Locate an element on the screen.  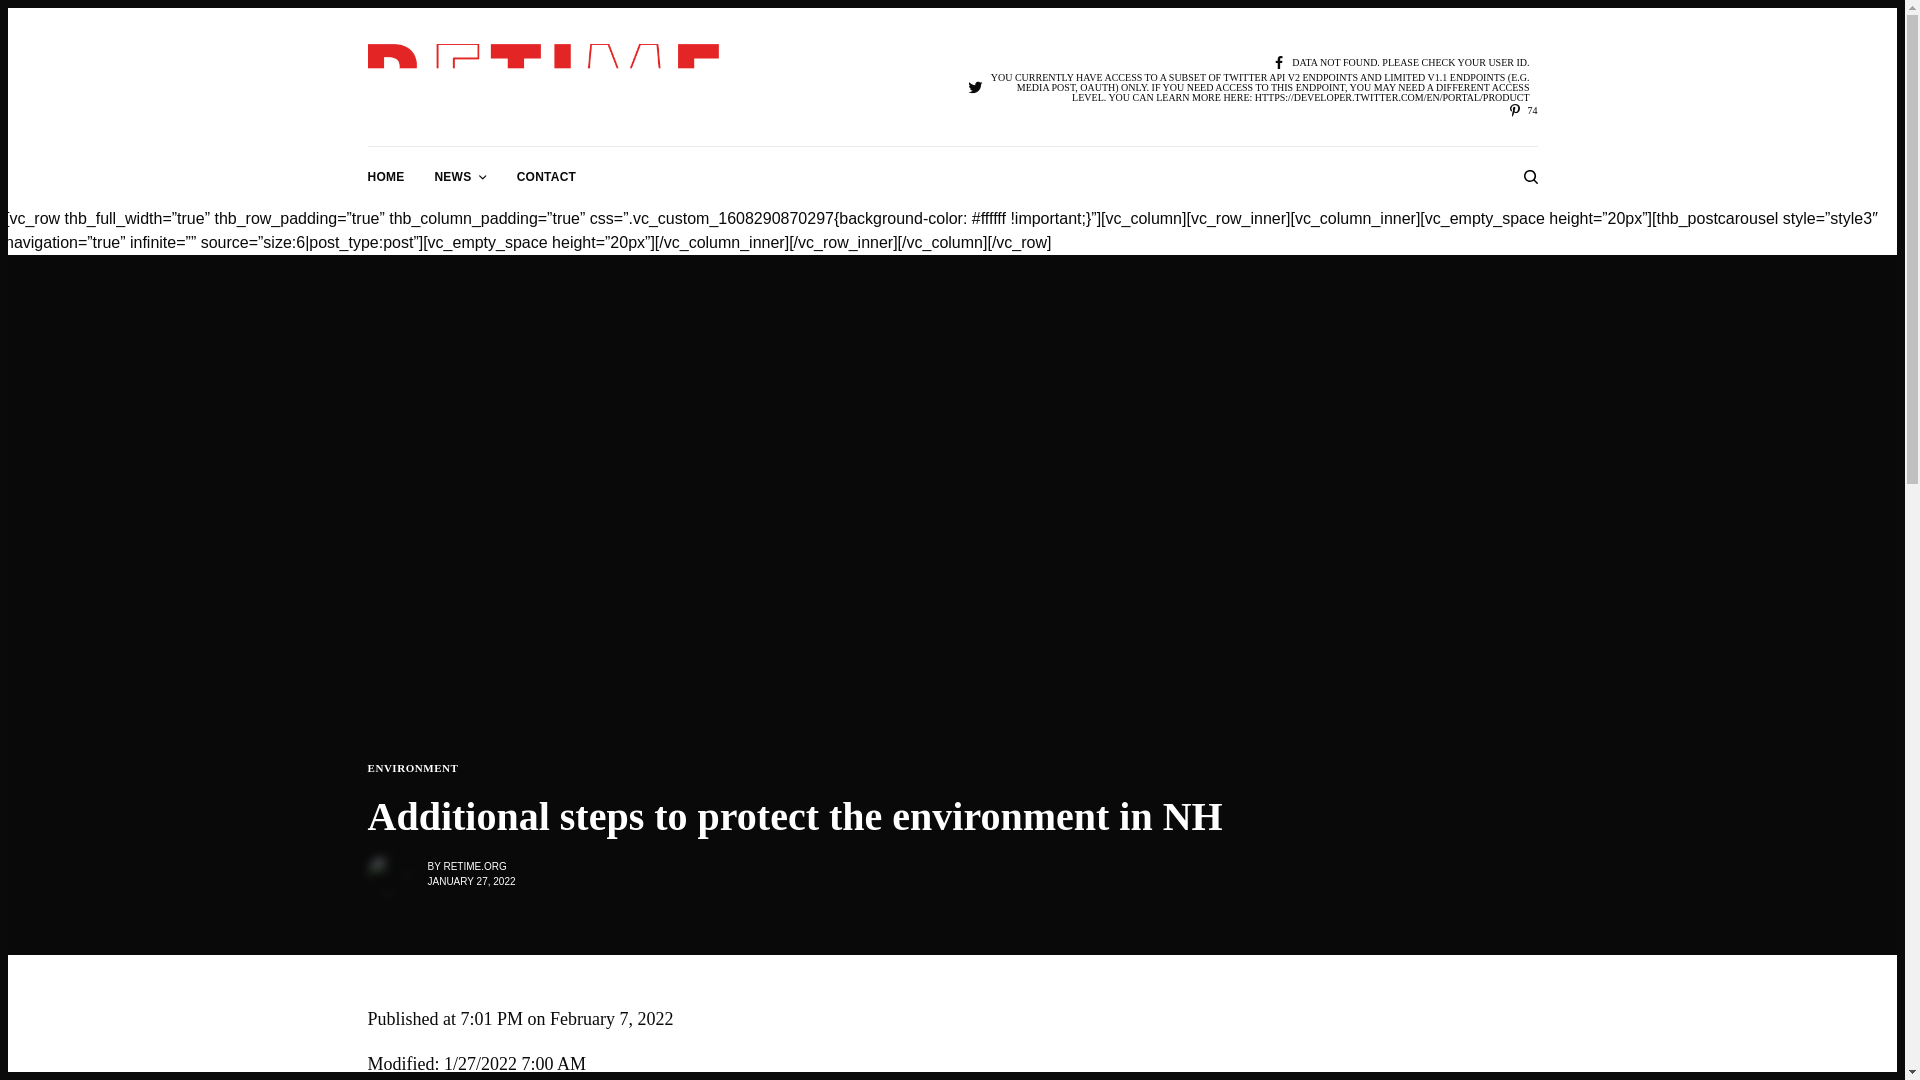
ReTime is located at coordinates (544, 80).